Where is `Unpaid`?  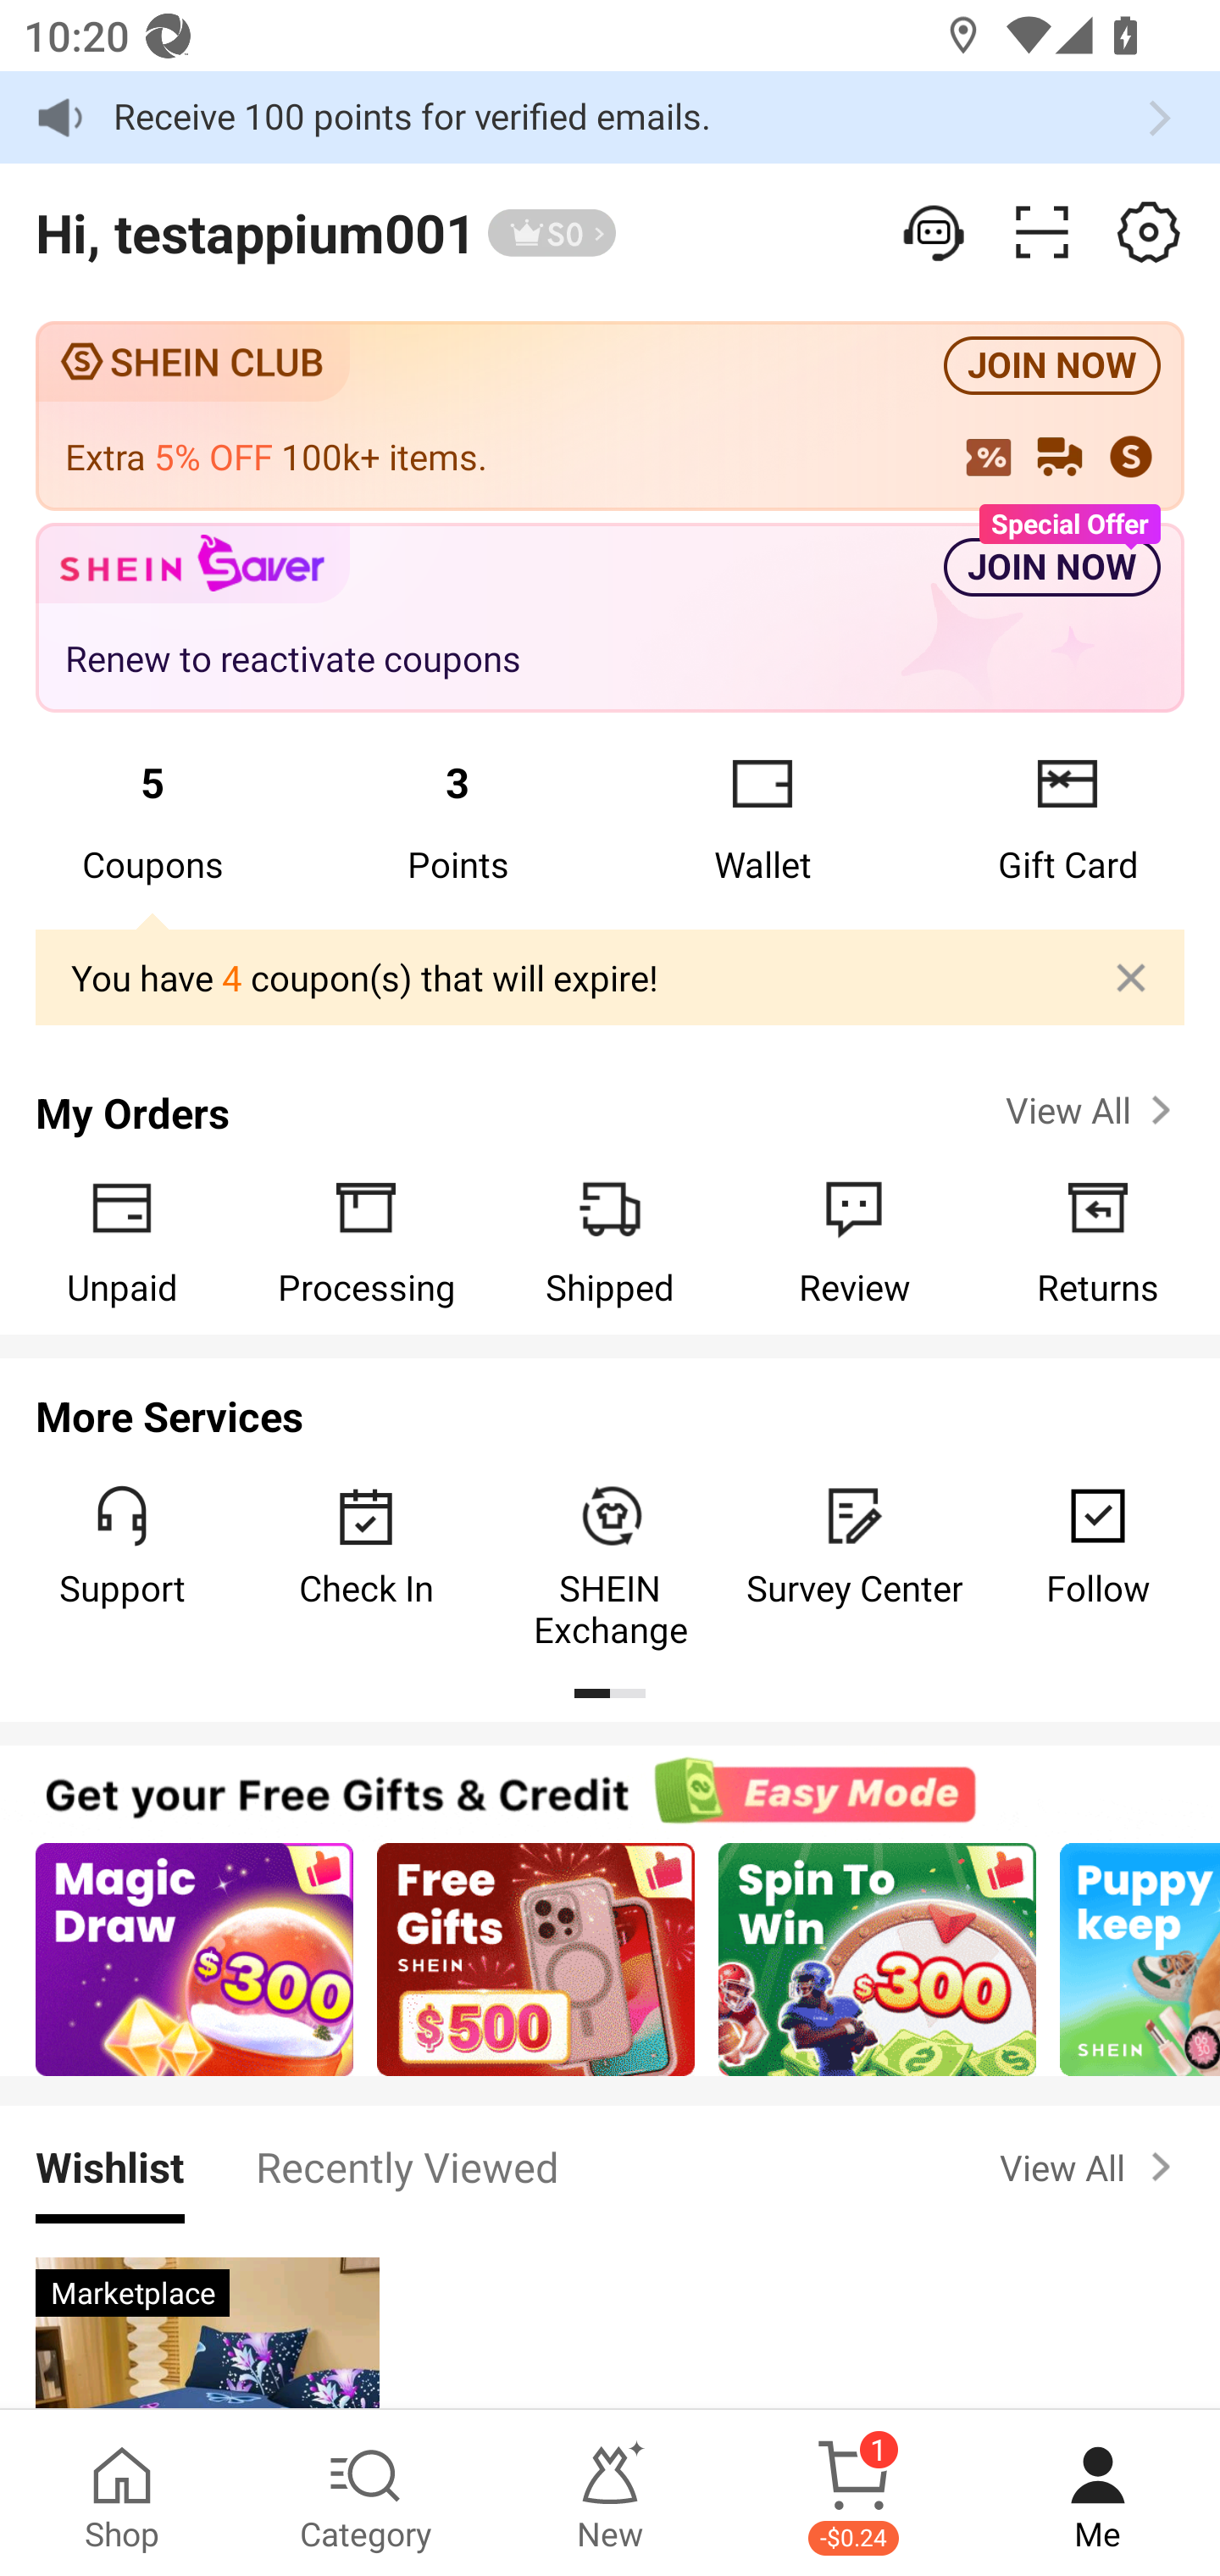
Unpaid is located at coordinates (122, 1240).